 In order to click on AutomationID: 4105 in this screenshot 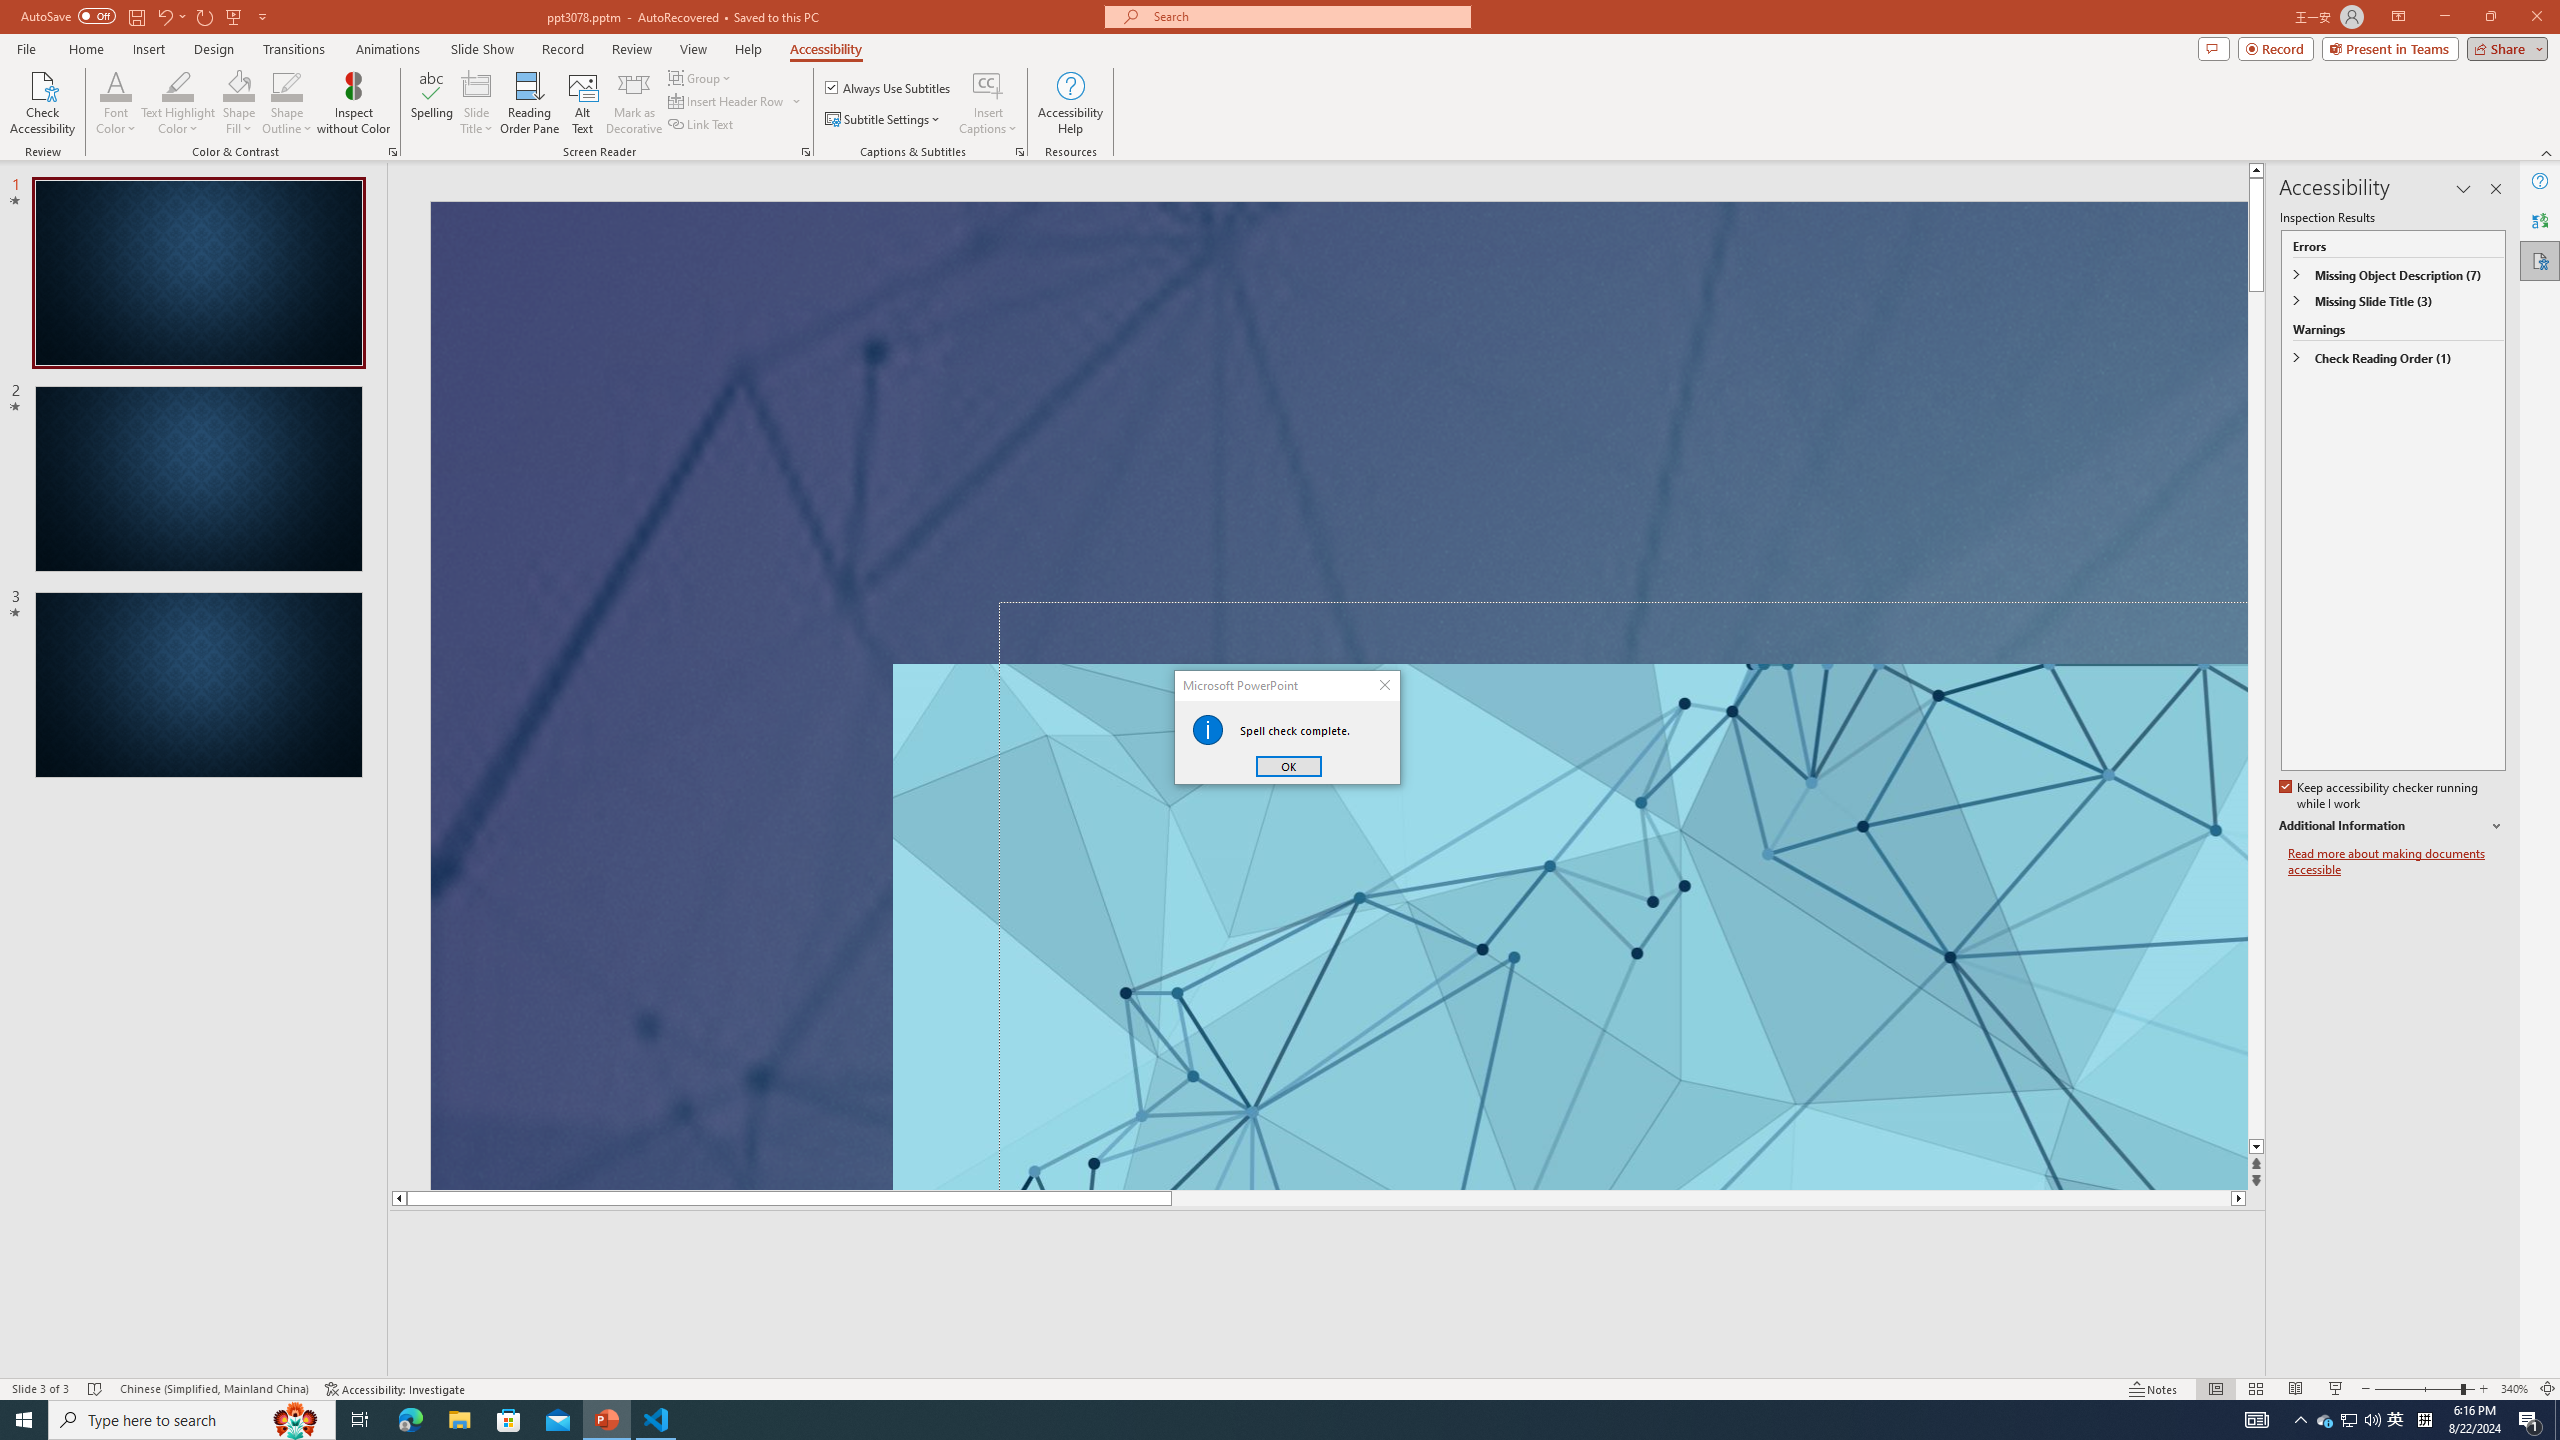, I will do `click(2256, 1420)`.